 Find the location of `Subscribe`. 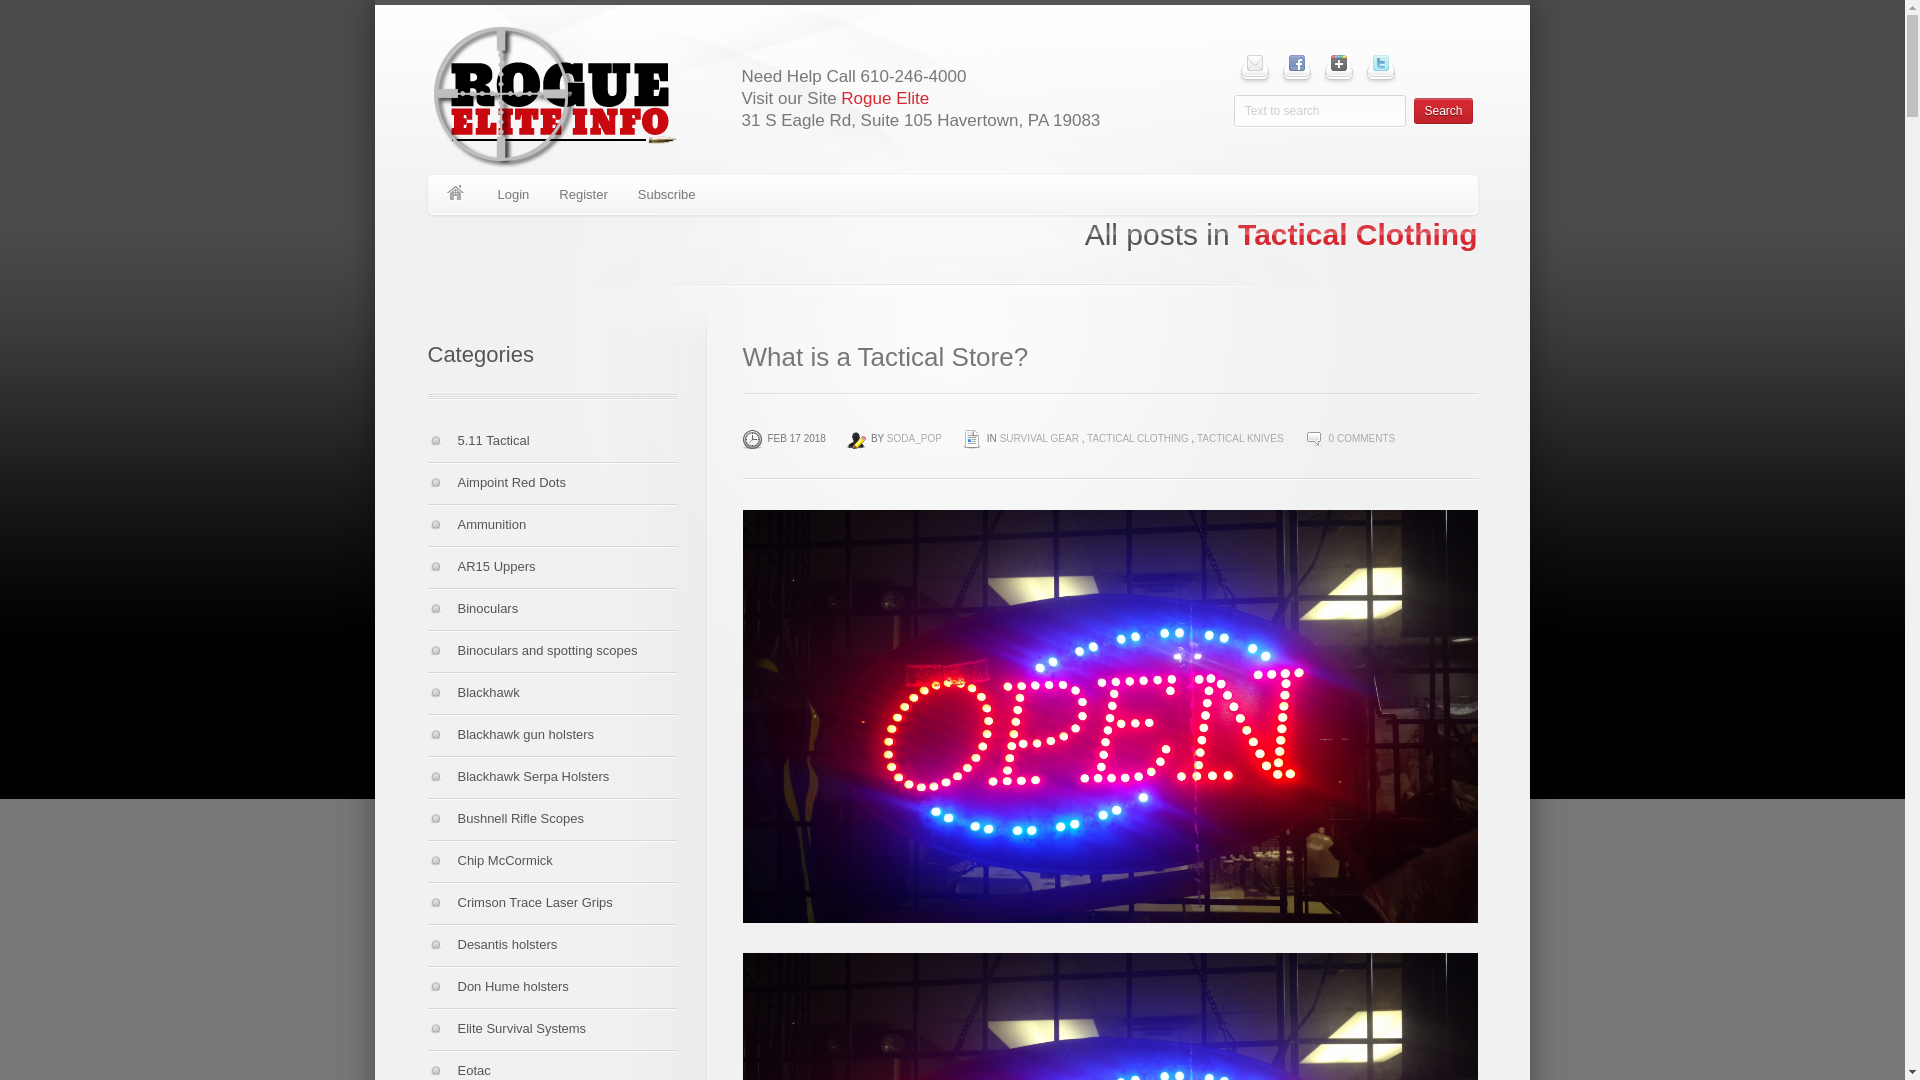

Subscribe is located at coordinates (666, 194).